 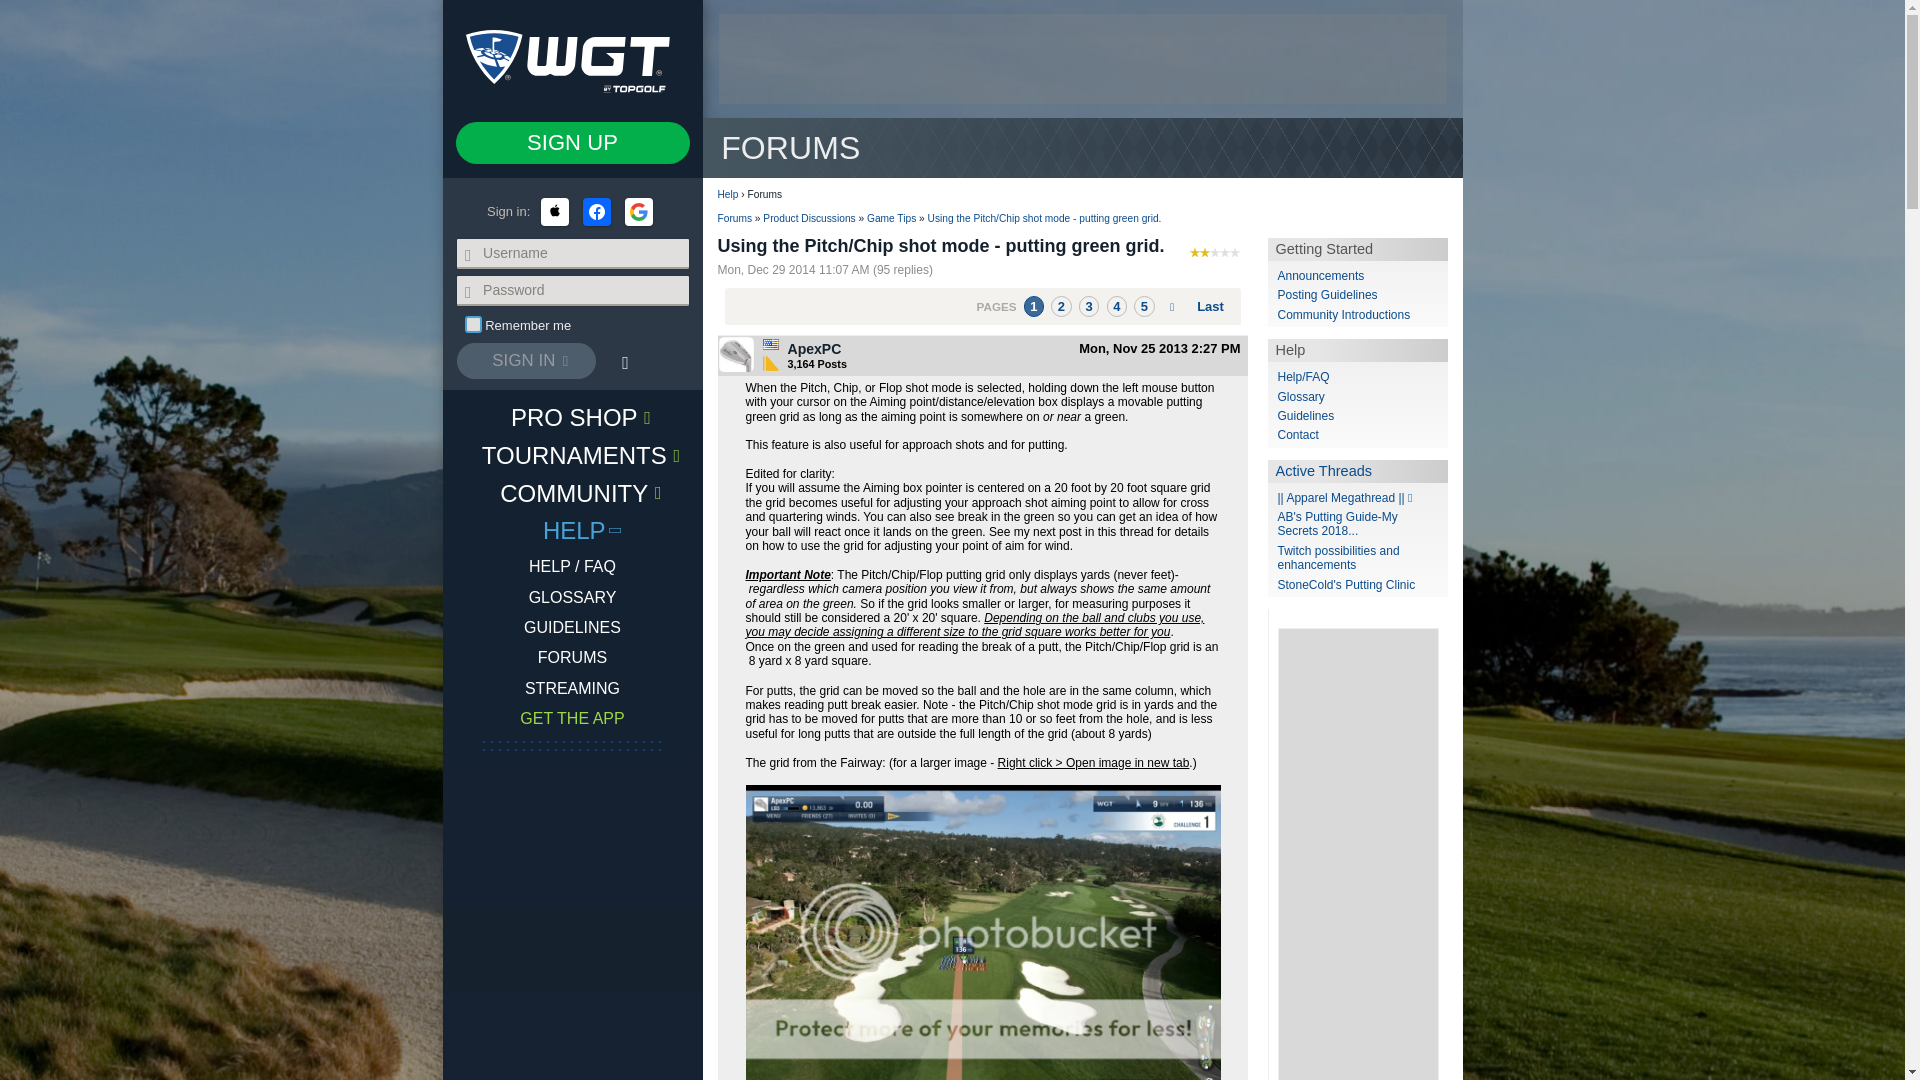 I want to click on SIGN UP, so click(x=572, y=143).